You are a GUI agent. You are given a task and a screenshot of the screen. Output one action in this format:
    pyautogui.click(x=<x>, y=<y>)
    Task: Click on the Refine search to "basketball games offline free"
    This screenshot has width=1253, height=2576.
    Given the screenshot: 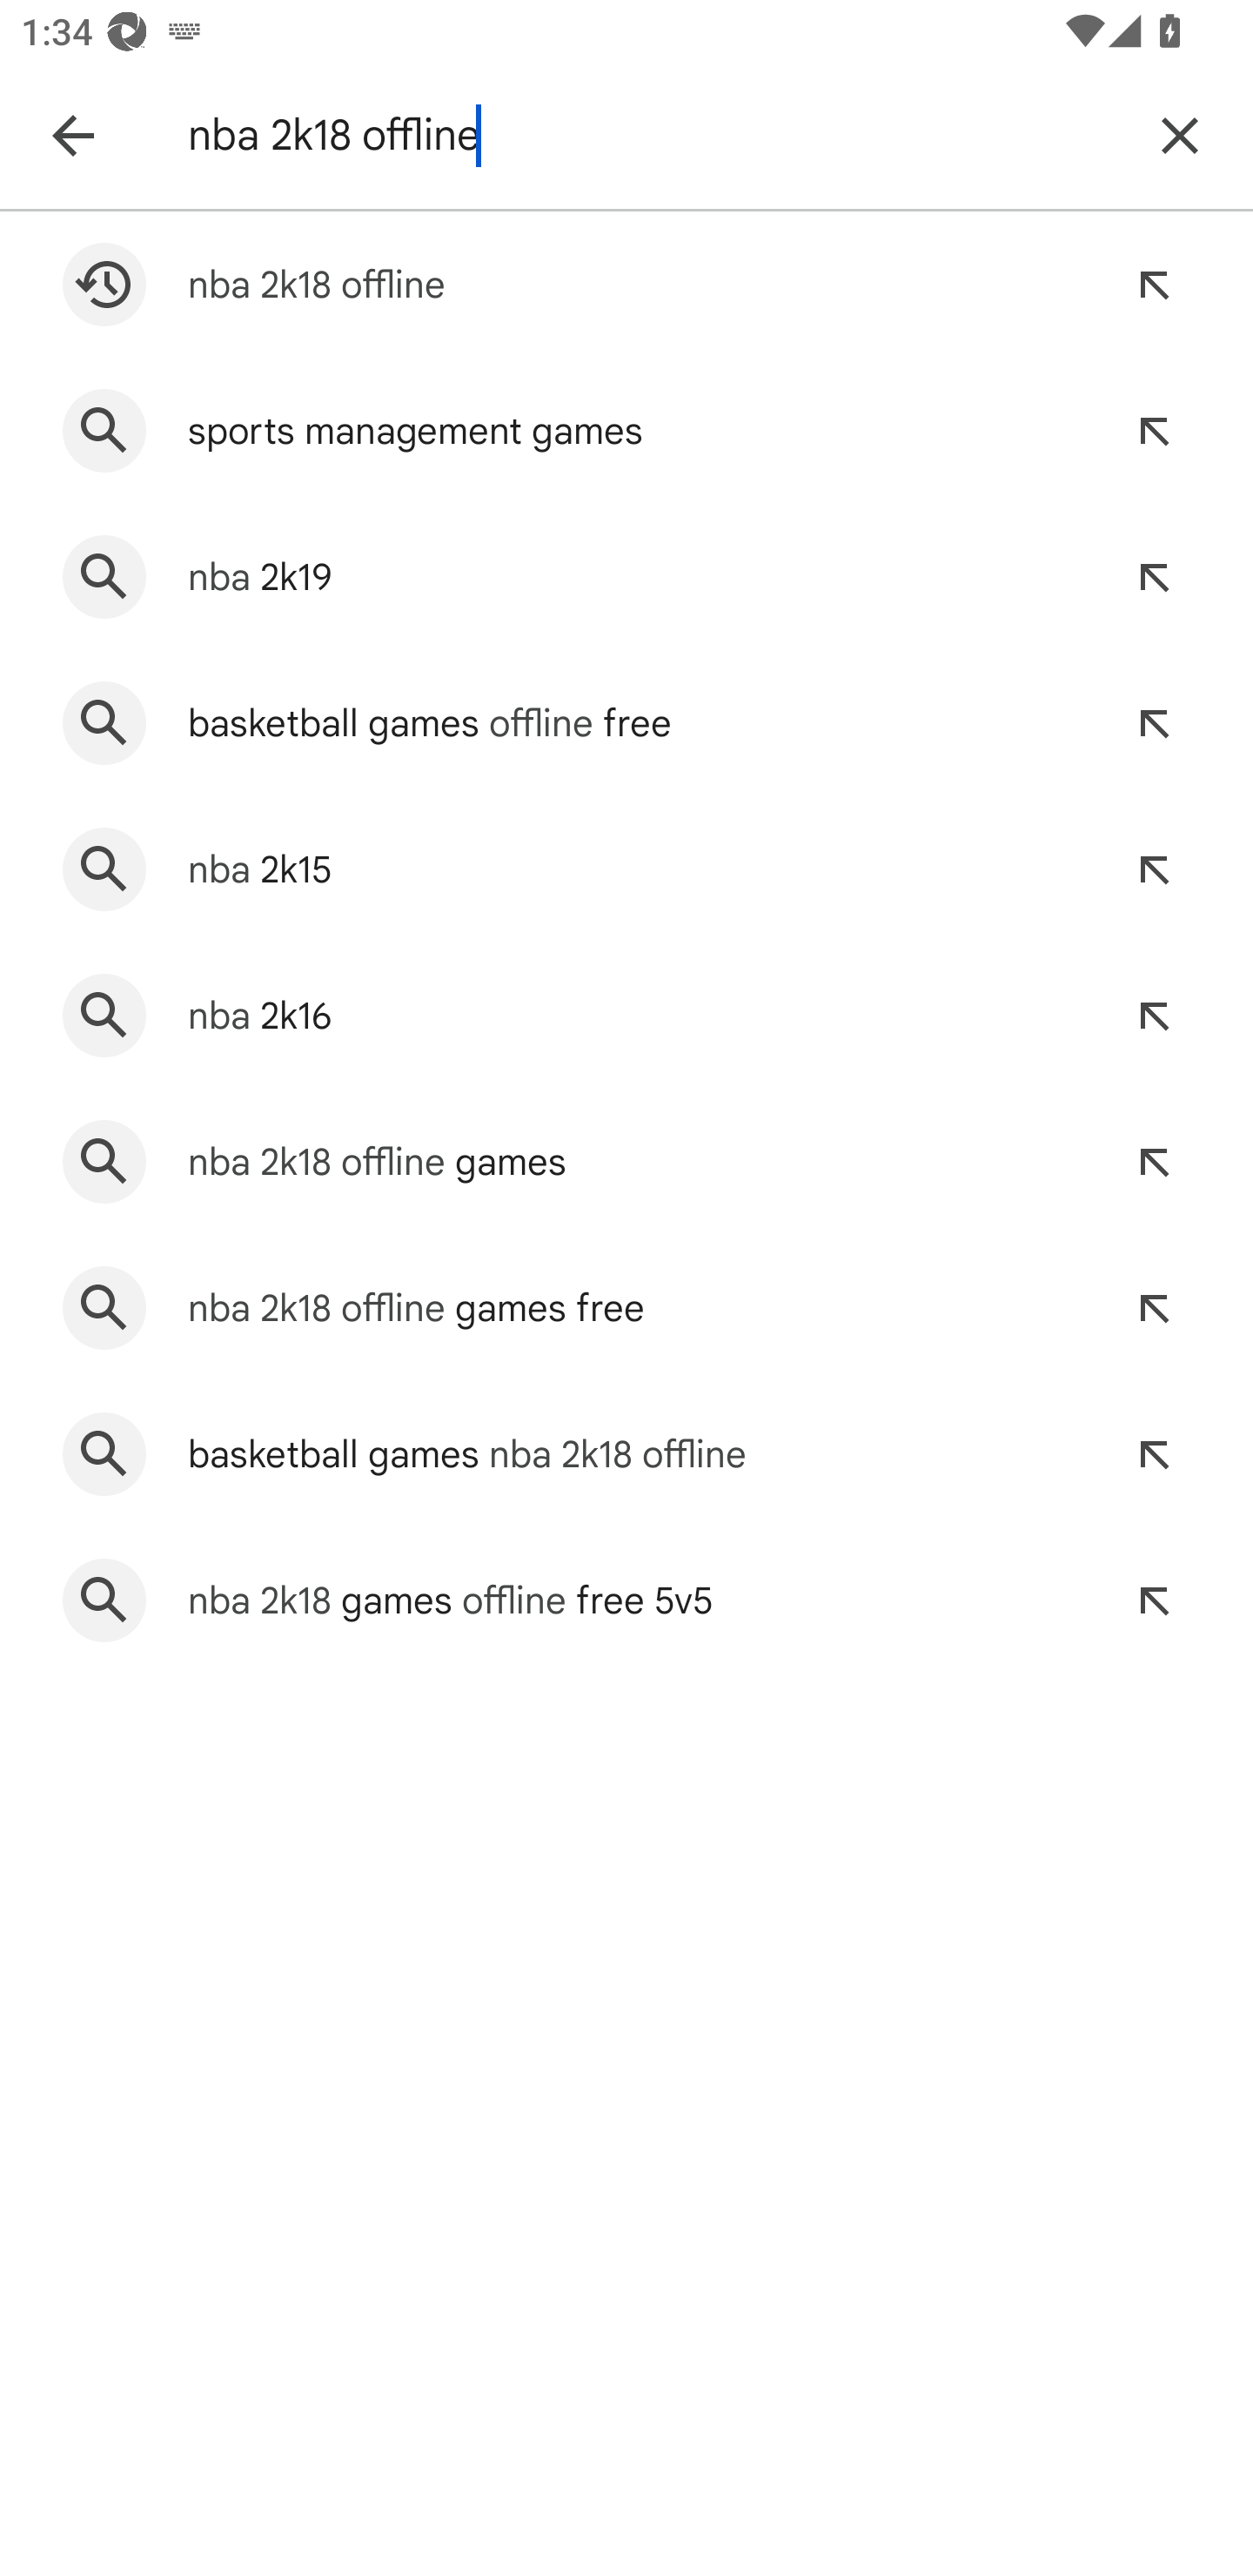 What is the action you would take?
    pyautogui.click(x=1154, y=722)
    